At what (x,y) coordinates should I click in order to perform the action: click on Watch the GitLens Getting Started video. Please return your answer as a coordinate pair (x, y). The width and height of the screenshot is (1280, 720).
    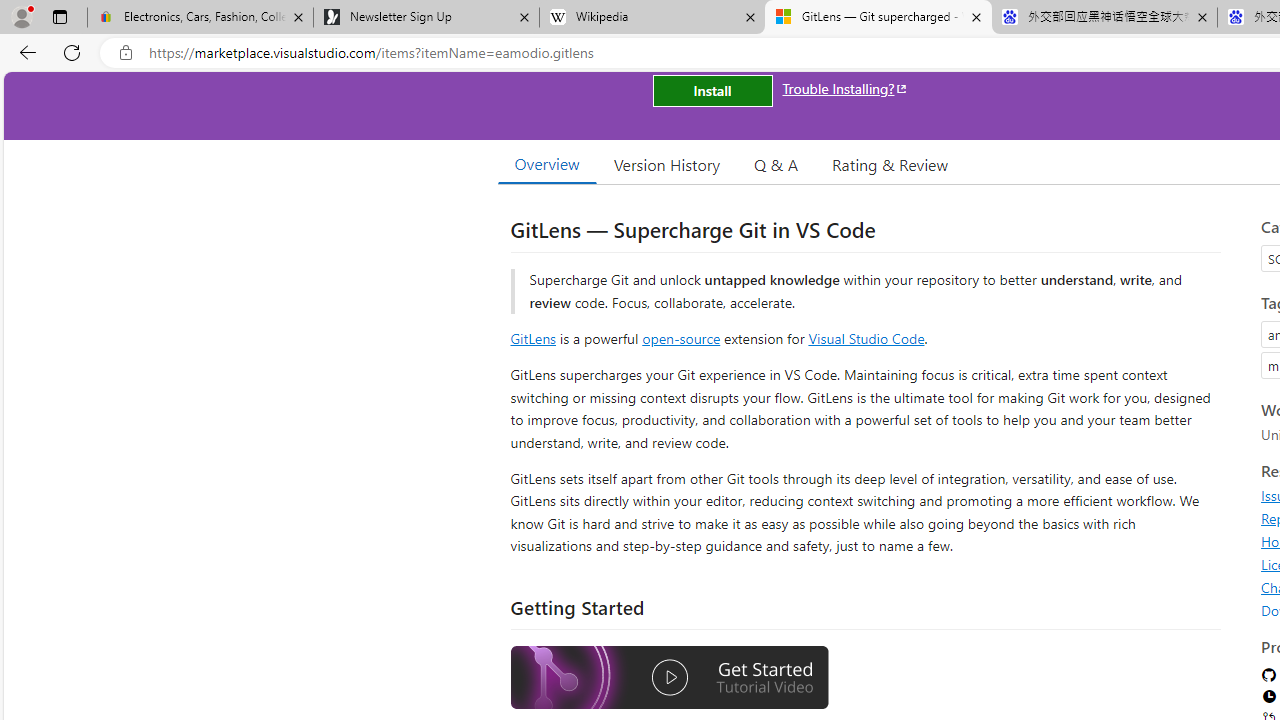
    Looking at the image, I should click on (669, 680).